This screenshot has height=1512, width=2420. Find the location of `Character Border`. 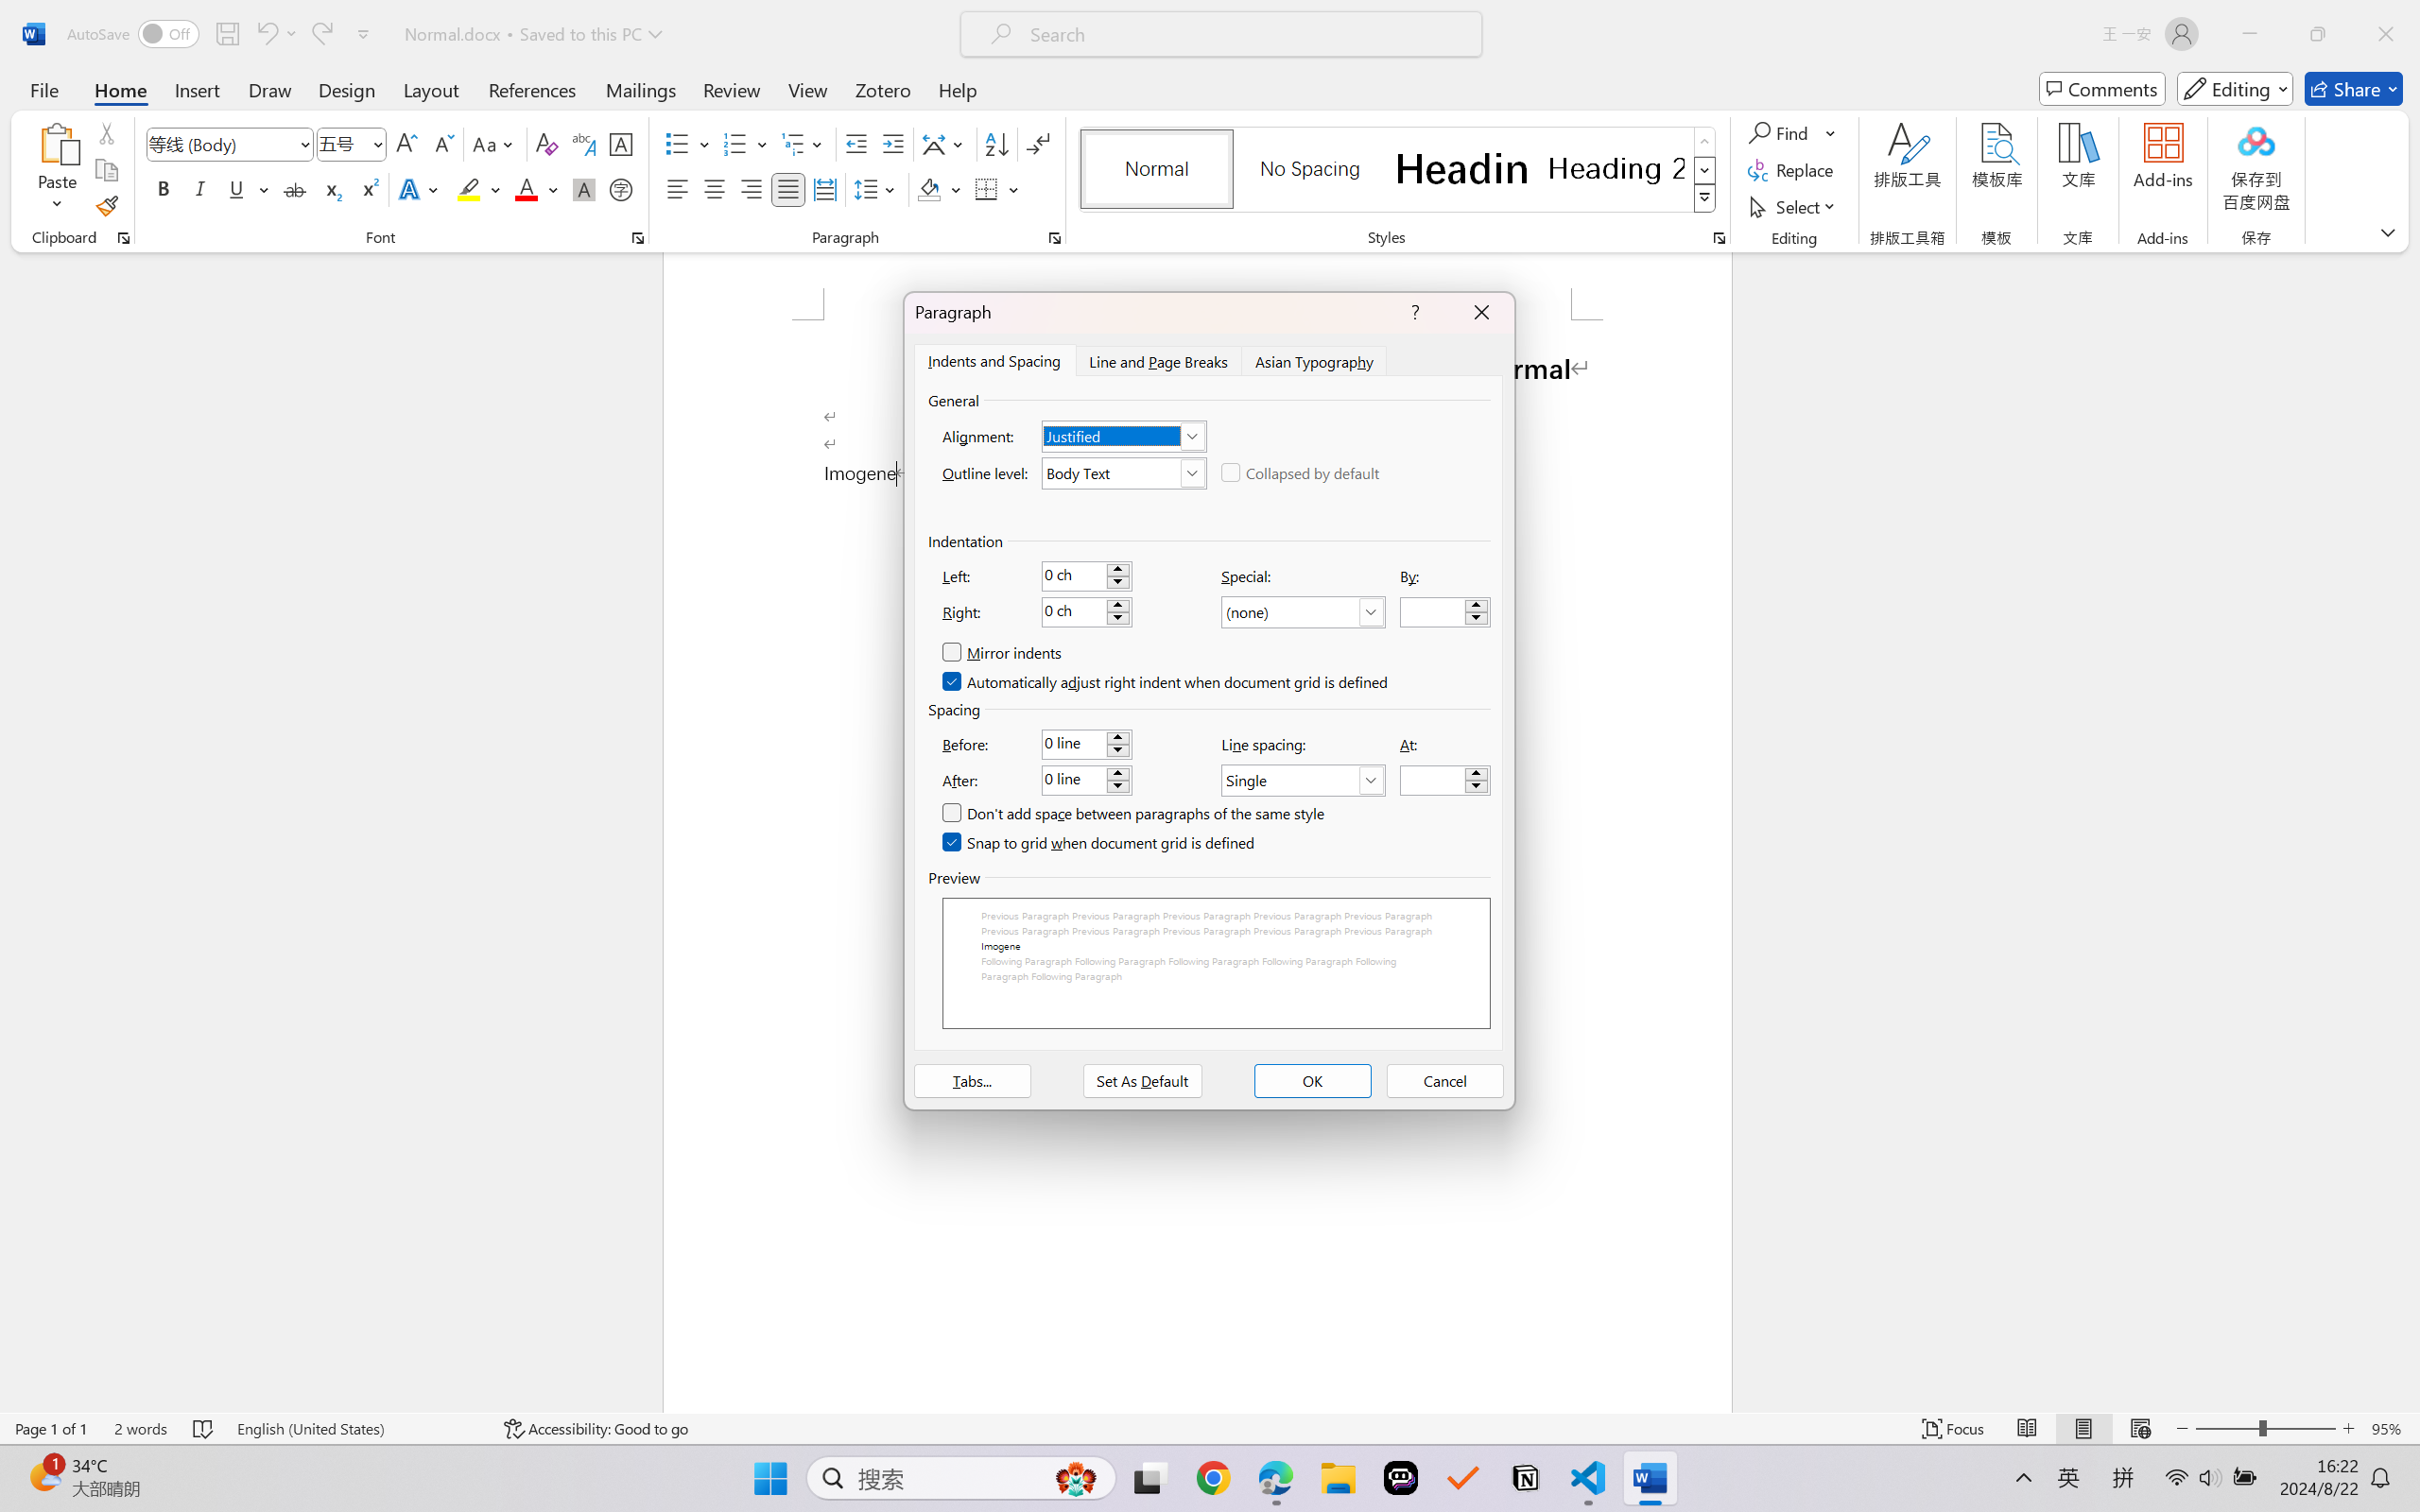

Character Border is located at coordinates (622, 144).